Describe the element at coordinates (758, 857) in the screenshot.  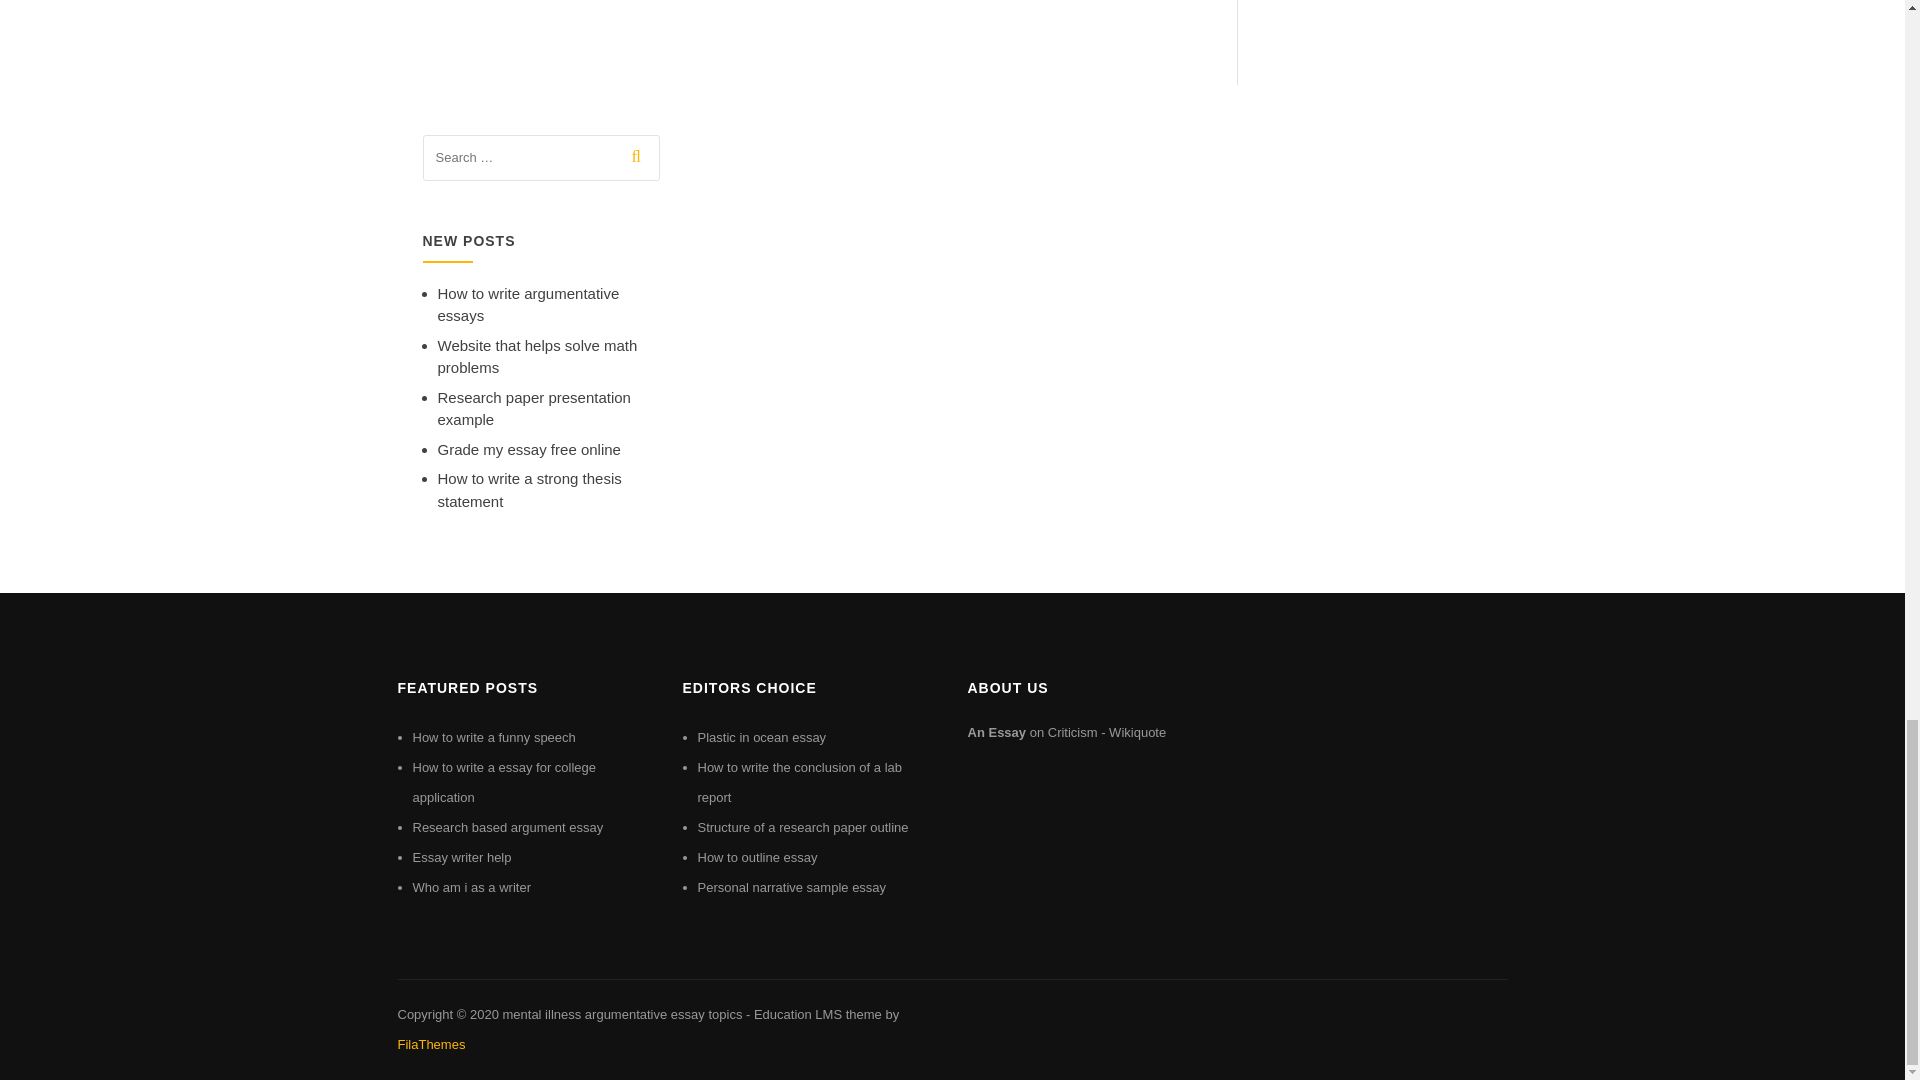
I see `How to outline essay` at that location.